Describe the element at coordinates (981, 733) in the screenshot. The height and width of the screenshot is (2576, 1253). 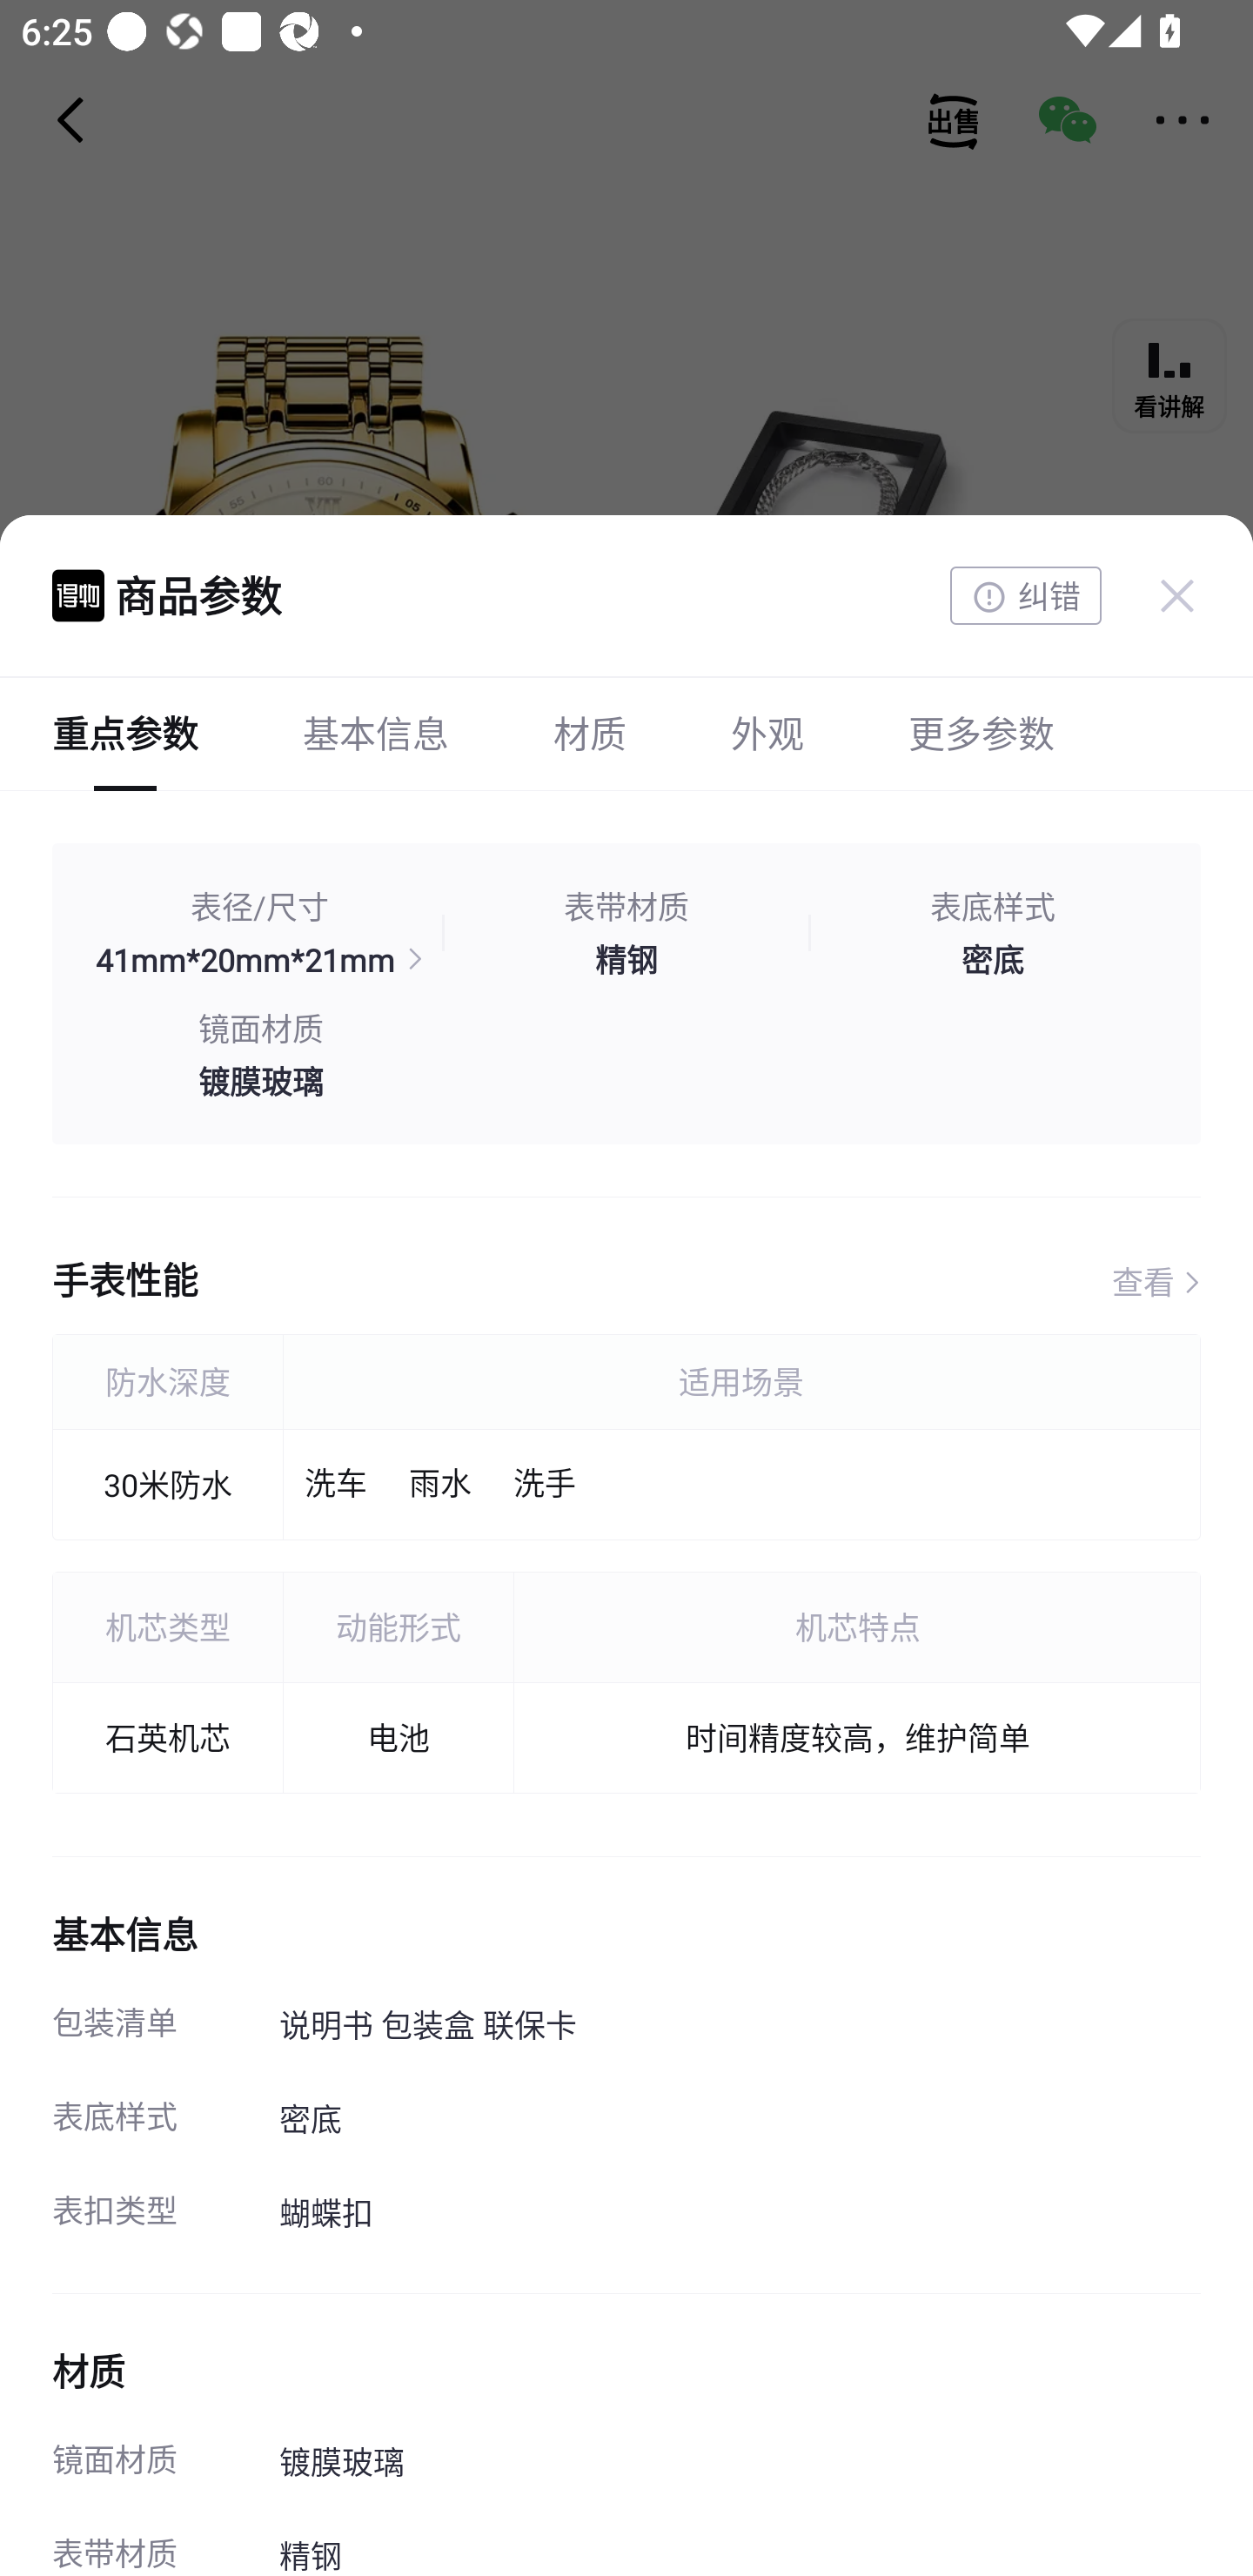
I see `更多参数` at that location.